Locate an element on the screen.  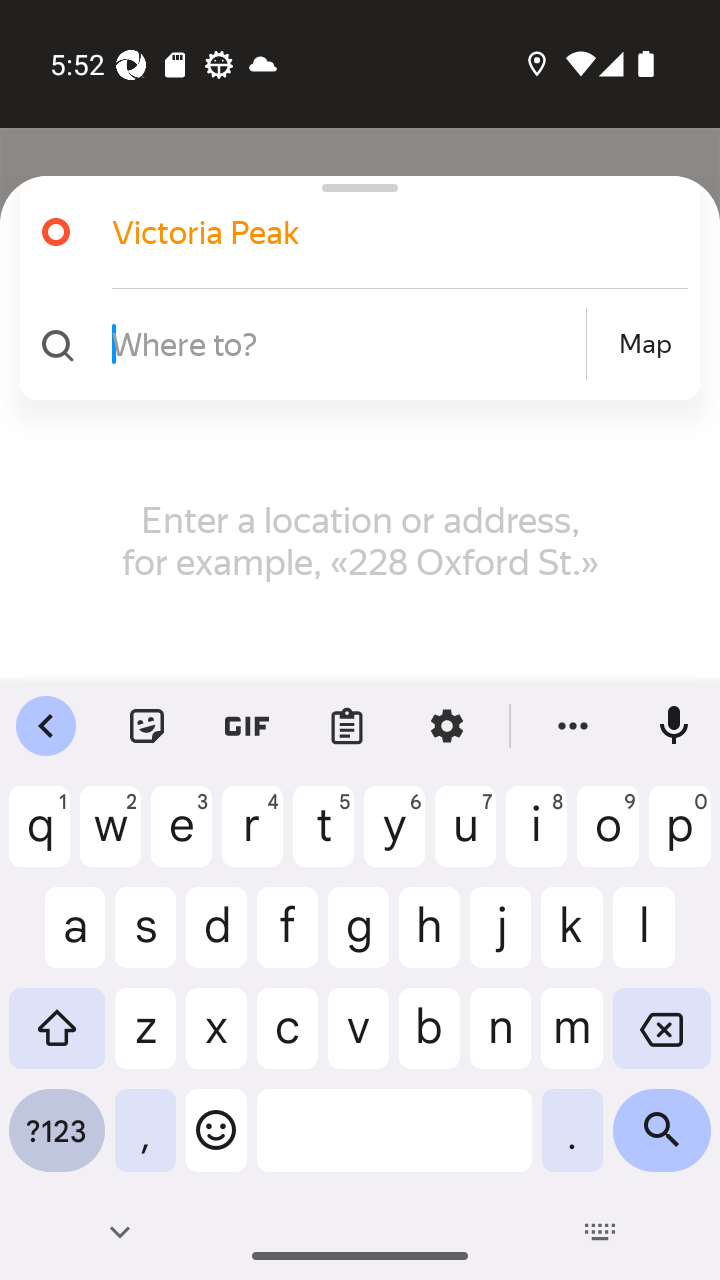
Victoria Peak is located at coordinates (352, 232).